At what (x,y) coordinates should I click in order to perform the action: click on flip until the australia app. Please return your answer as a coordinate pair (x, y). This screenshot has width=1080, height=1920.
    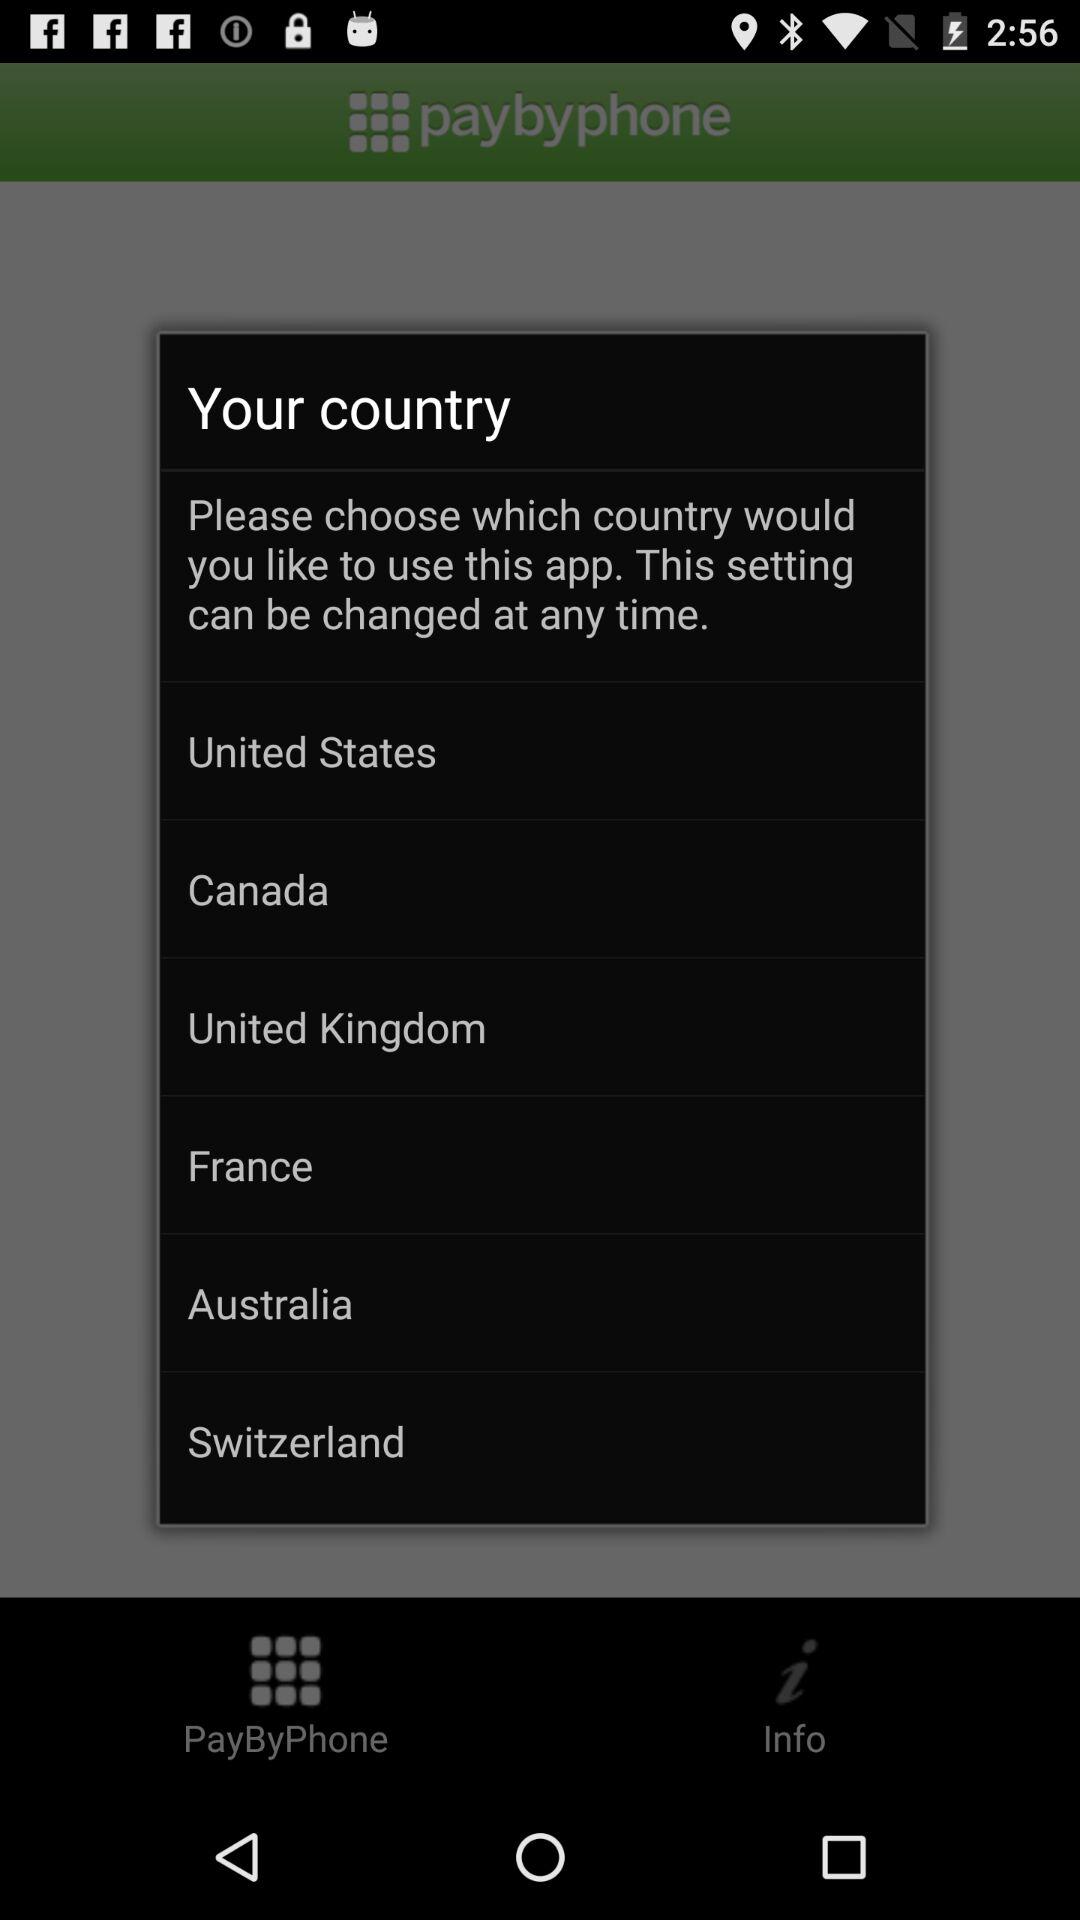
    Looking at the image, I should click on (542, 1302).